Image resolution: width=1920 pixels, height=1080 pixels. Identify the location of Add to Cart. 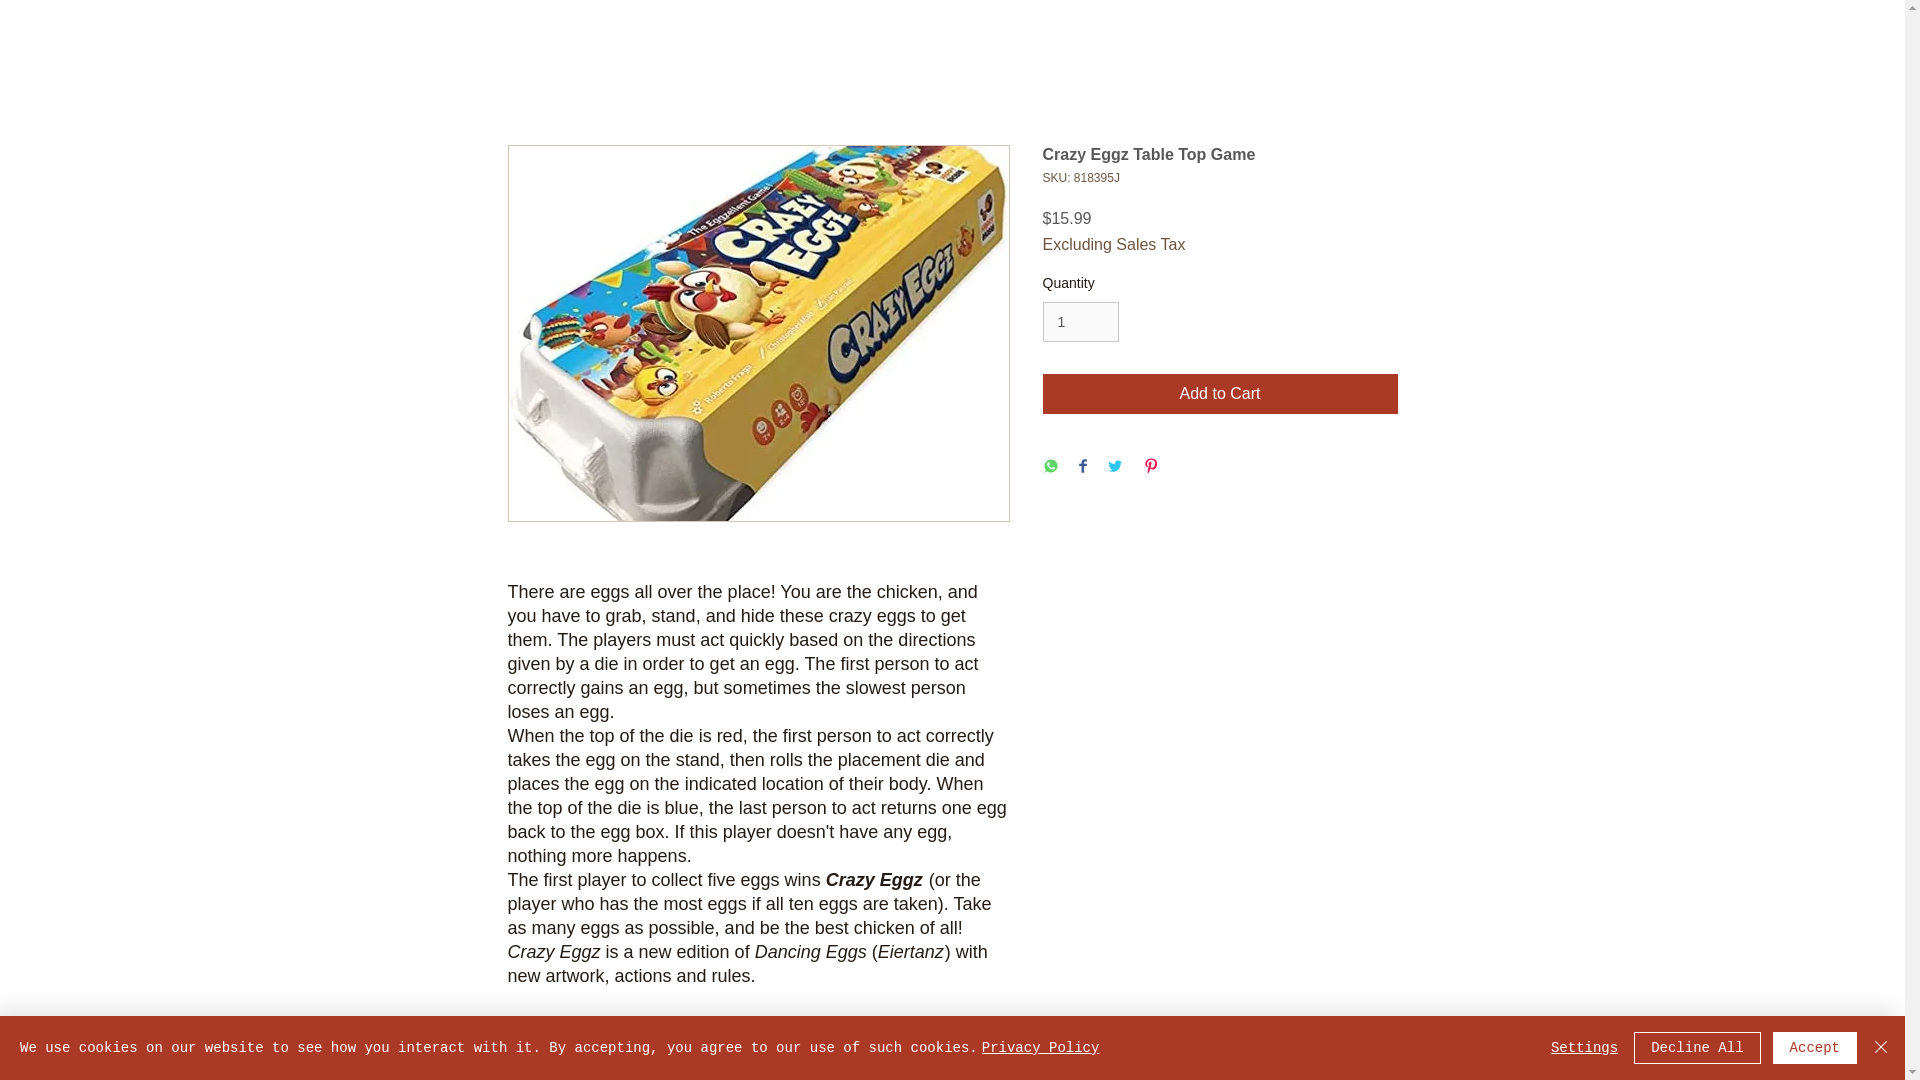
(1220, 393).